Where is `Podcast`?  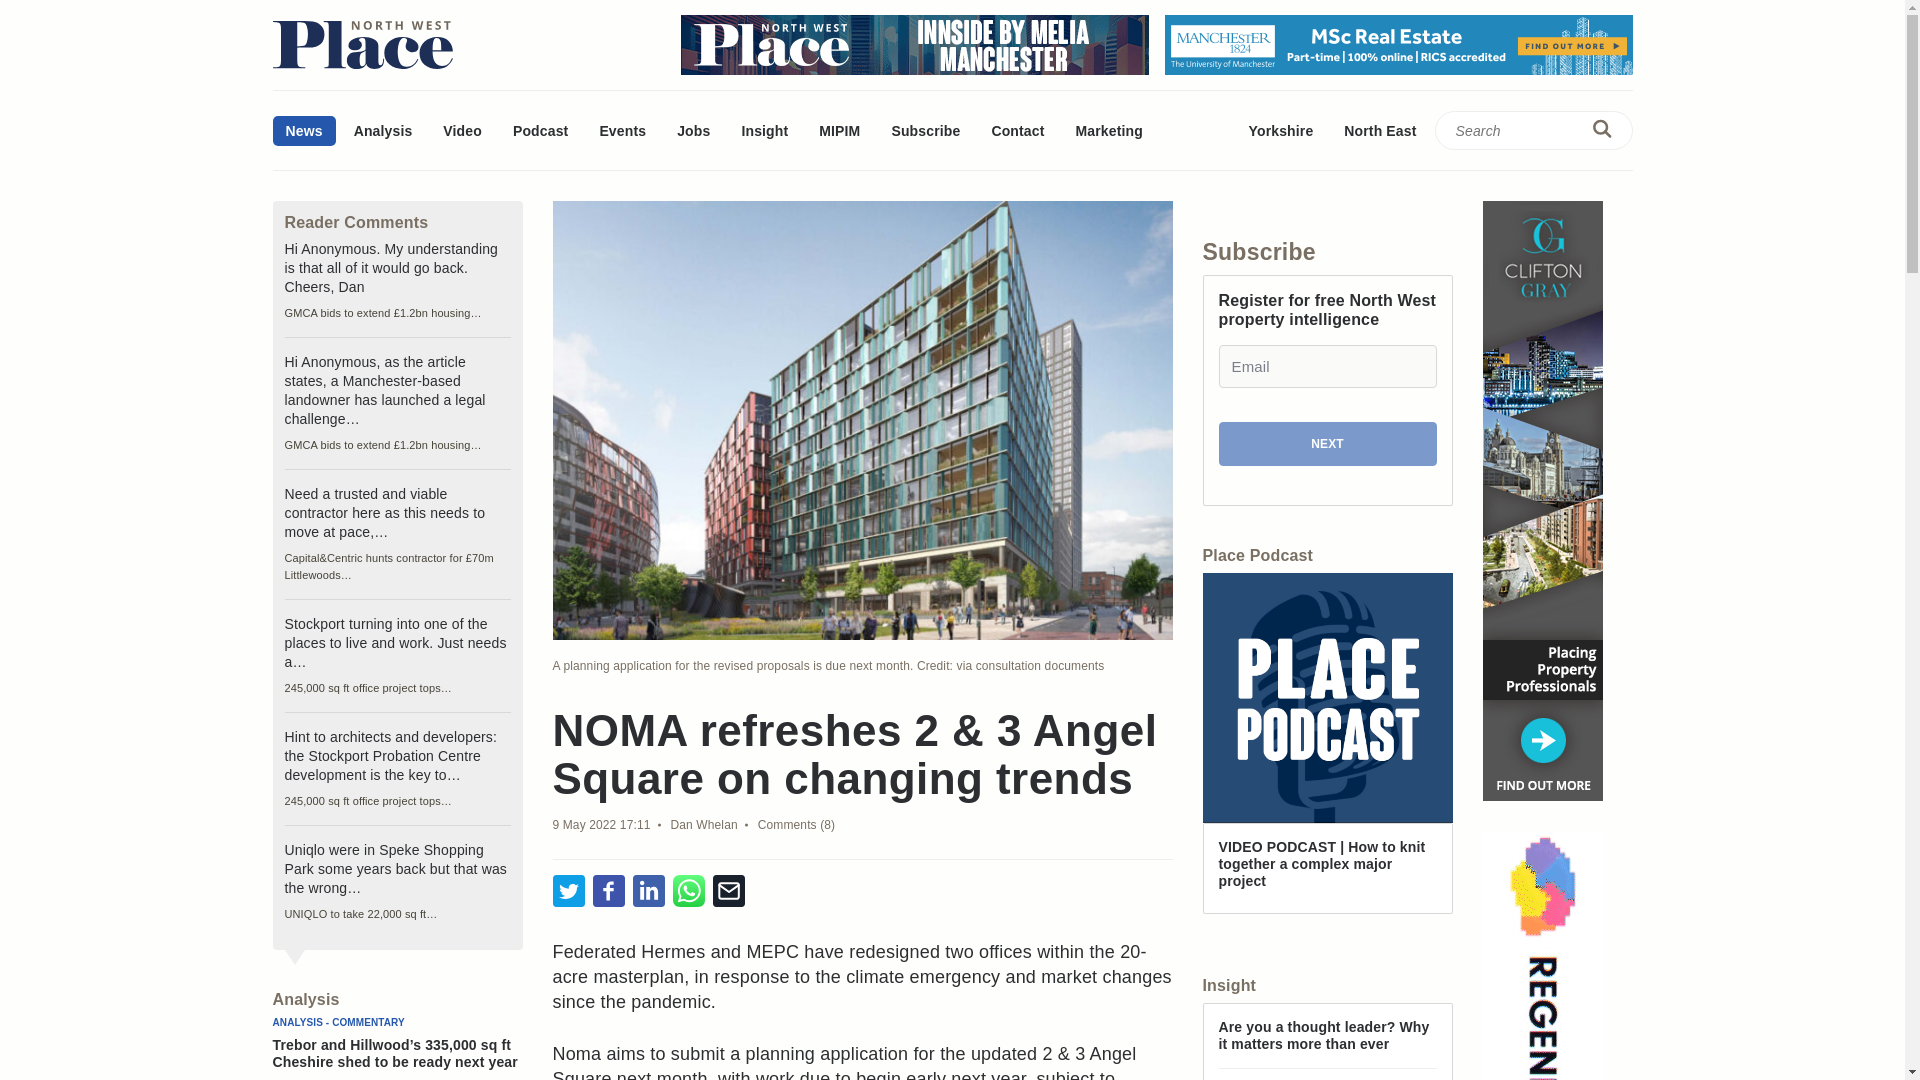 Podcast is located at coordinates (540, 130).